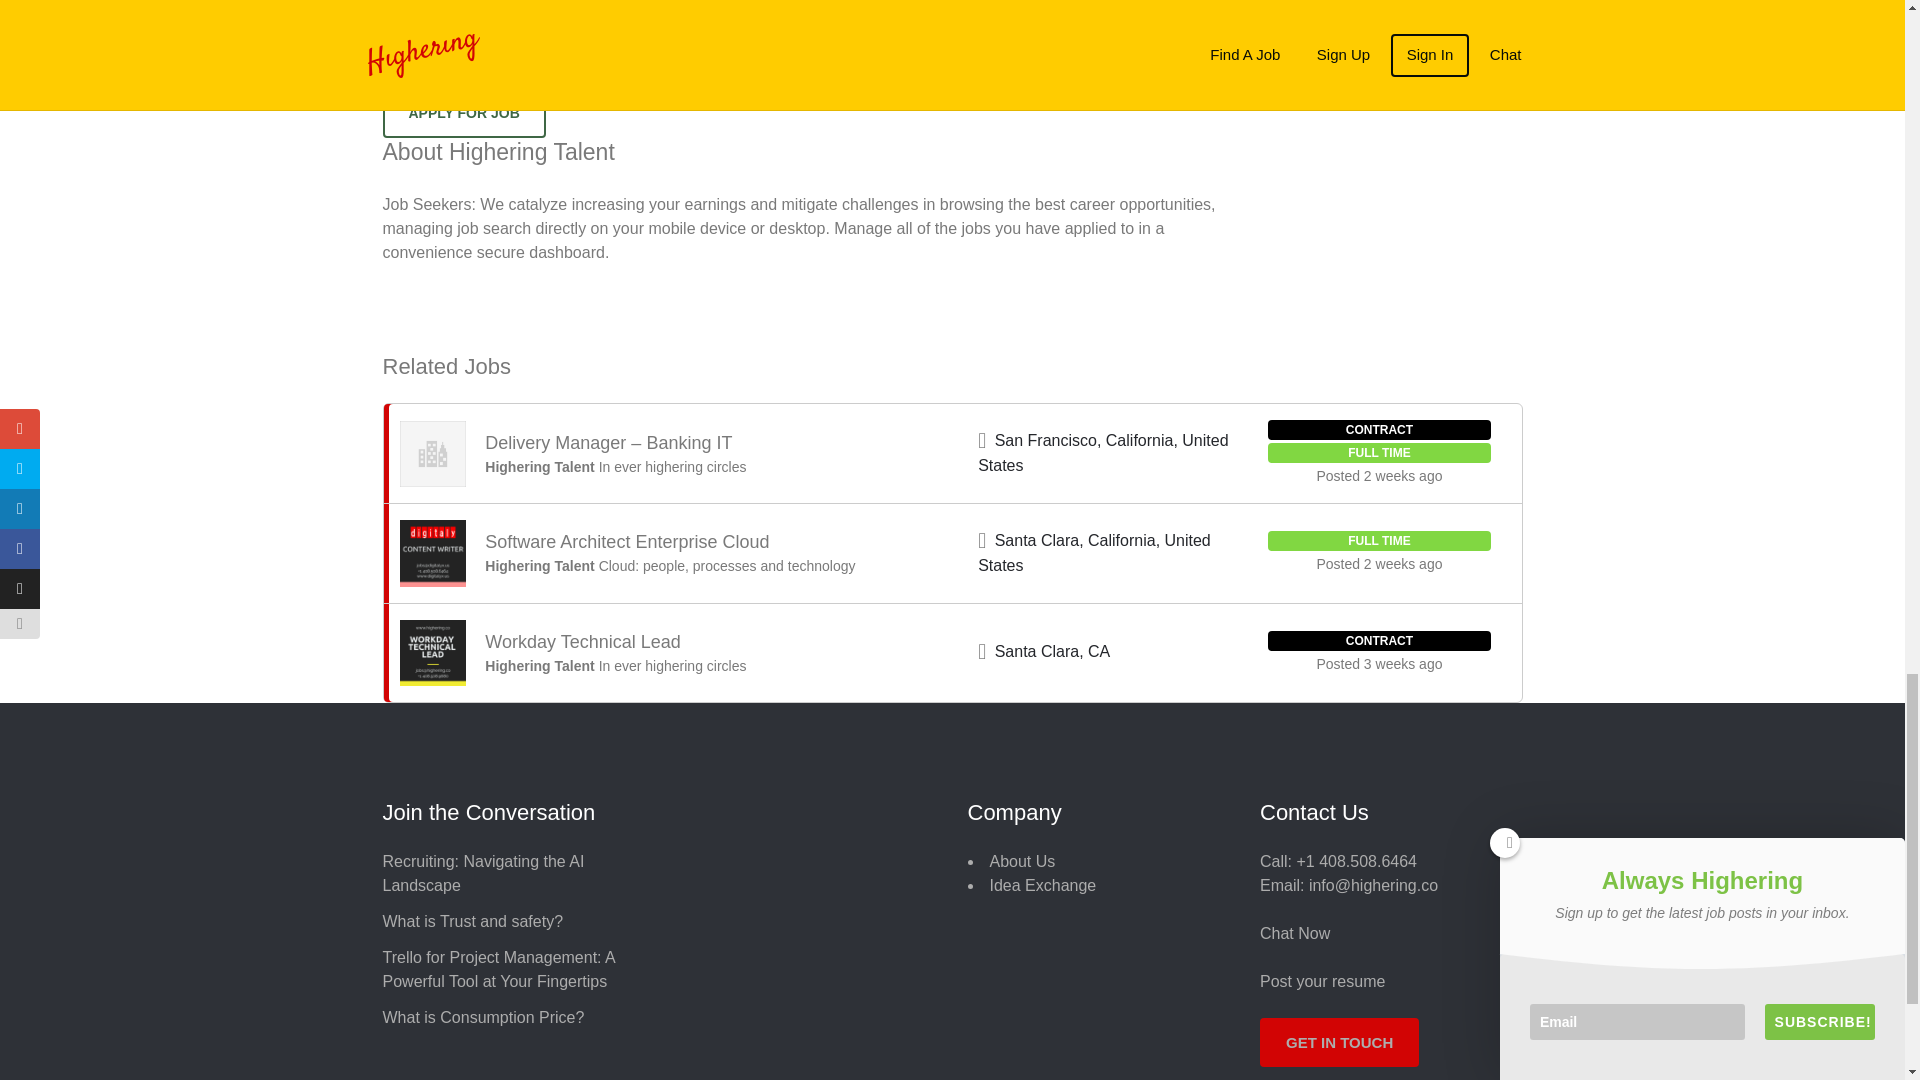  I want to click on Santa Clara, California, United States, so click(1094, 552).